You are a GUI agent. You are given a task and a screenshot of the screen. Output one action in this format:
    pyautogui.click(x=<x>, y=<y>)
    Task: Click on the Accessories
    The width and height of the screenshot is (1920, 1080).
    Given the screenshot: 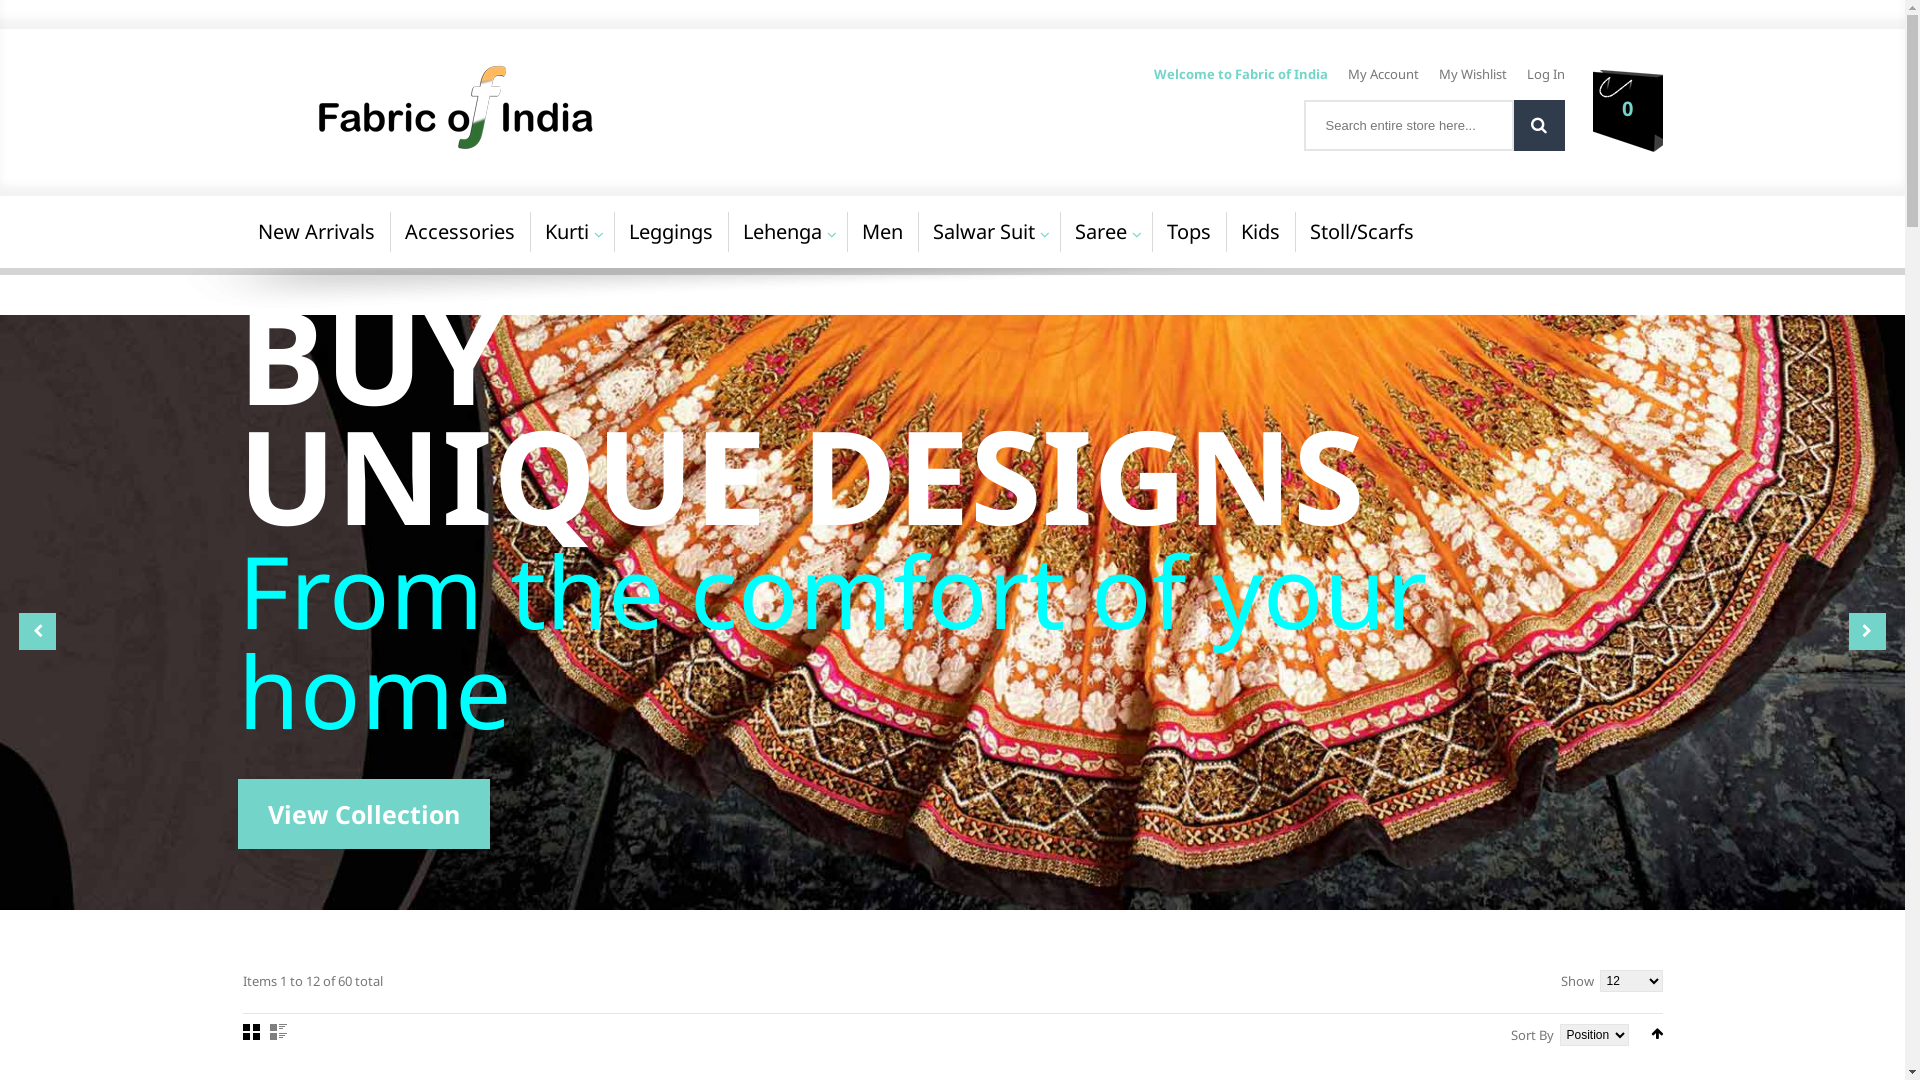 What is the action you would take?
    pyautogui.click(x=460, y=232)
    